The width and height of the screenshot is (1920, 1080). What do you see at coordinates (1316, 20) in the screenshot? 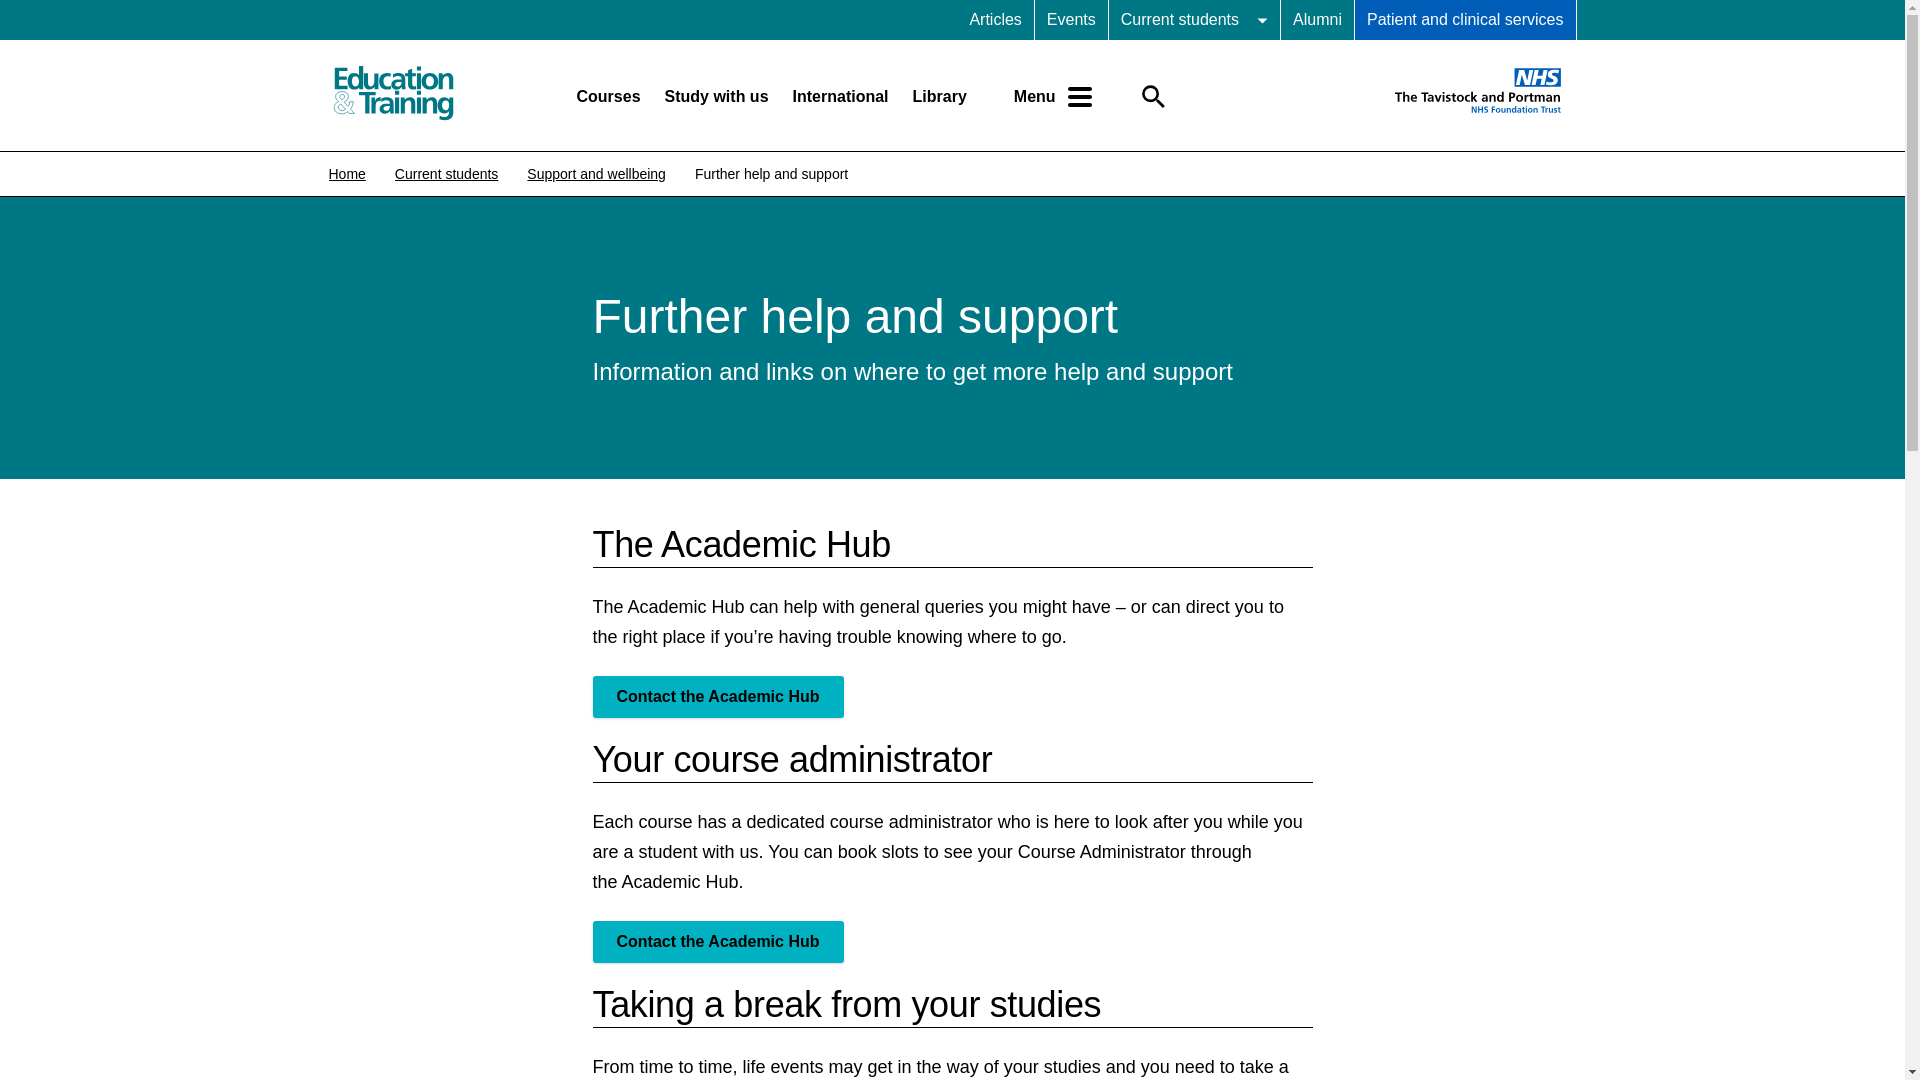
I see `Alumni` at bounding box center [1316, 20].